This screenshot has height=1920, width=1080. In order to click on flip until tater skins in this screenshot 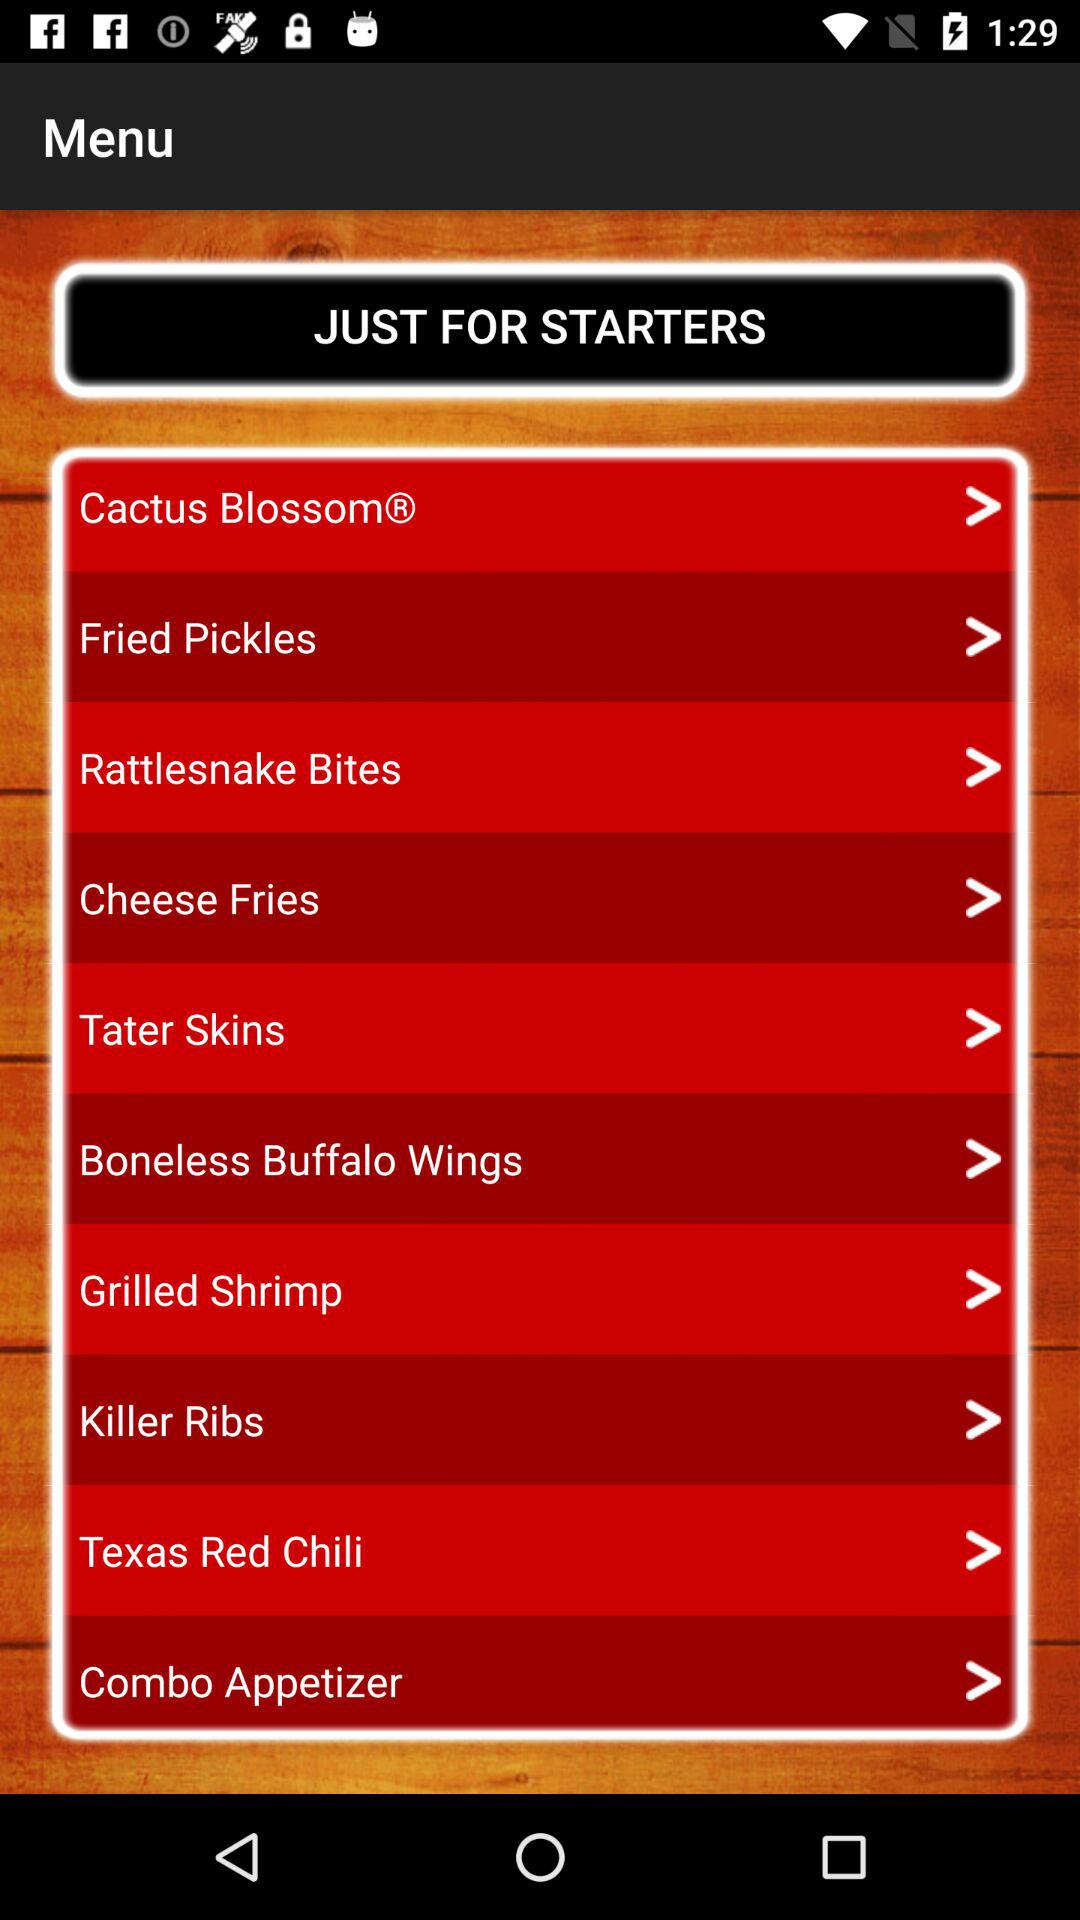, I will do `click(164, 1028)`.